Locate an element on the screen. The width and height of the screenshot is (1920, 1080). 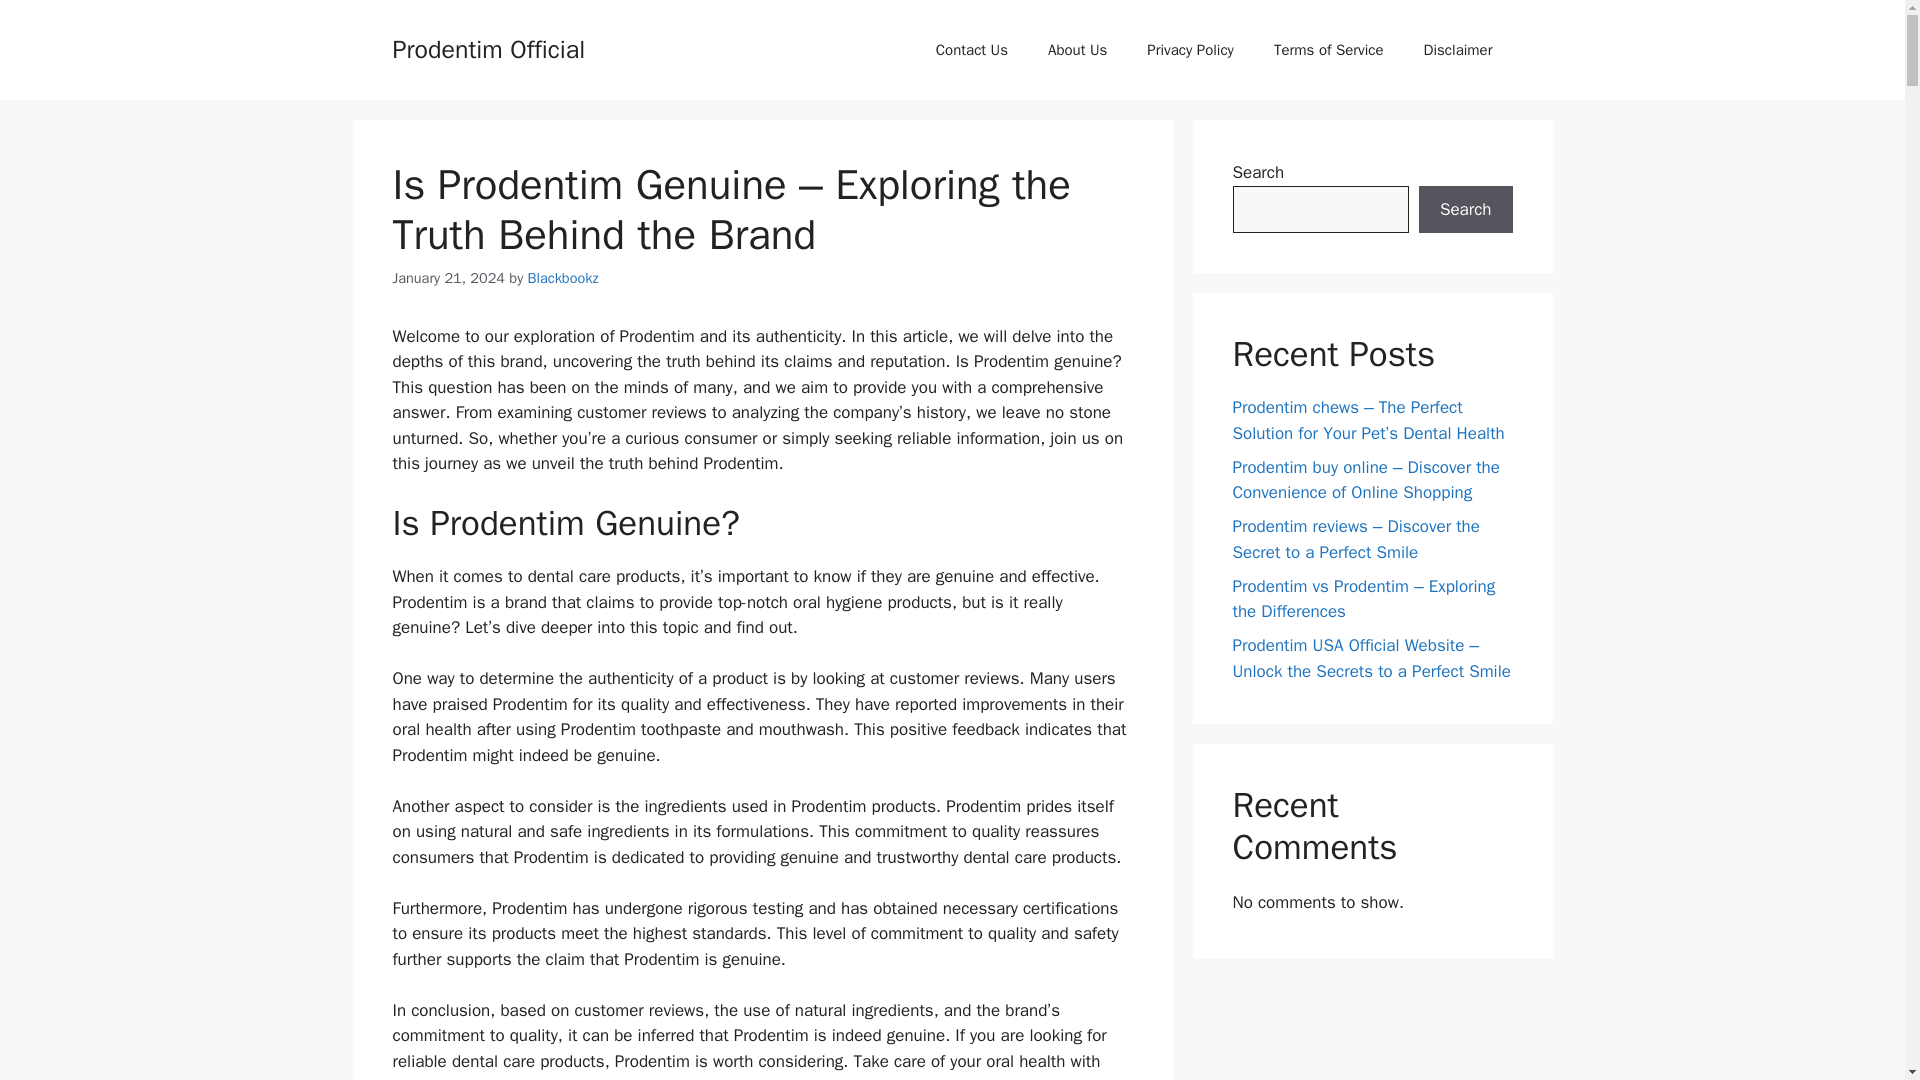
Contact Us is located at coordinates (971, 50).